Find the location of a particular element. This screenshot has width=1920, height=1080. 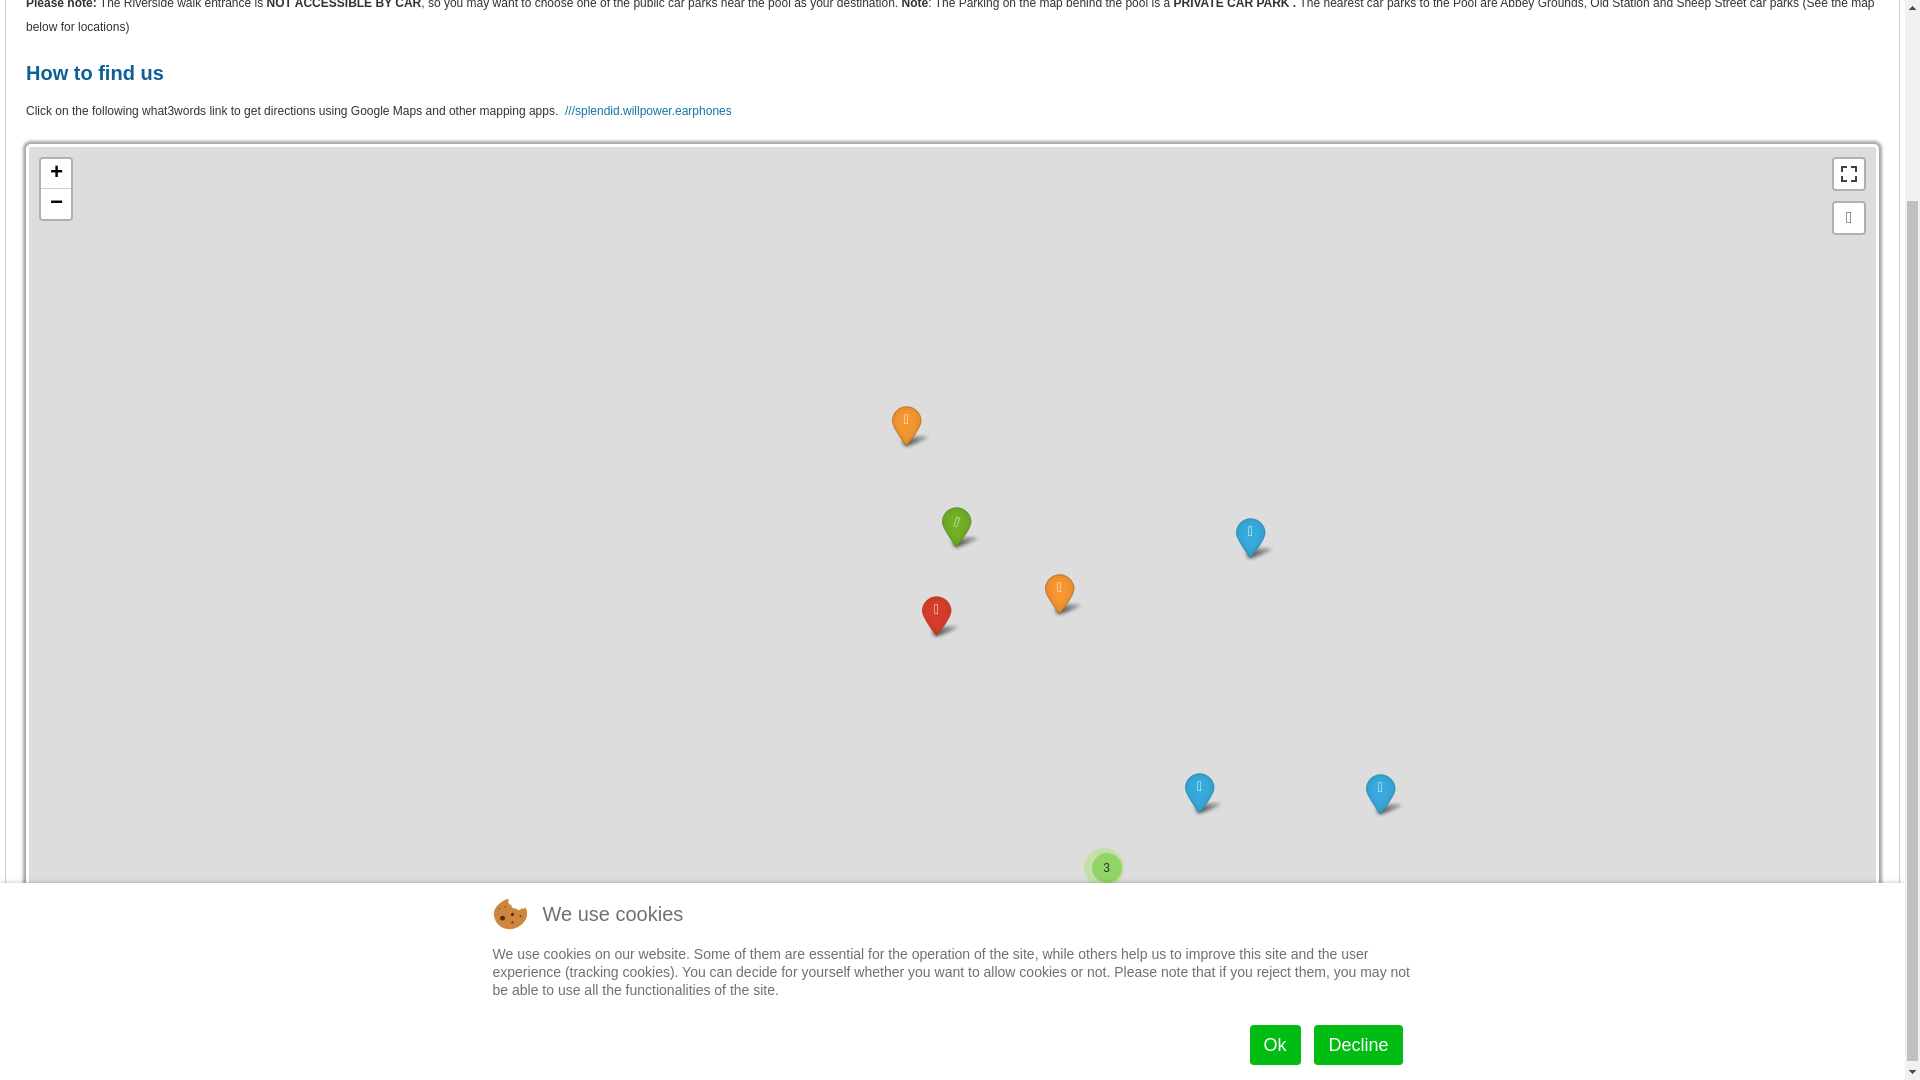

Phoca is located at coordinates (1828, 966).